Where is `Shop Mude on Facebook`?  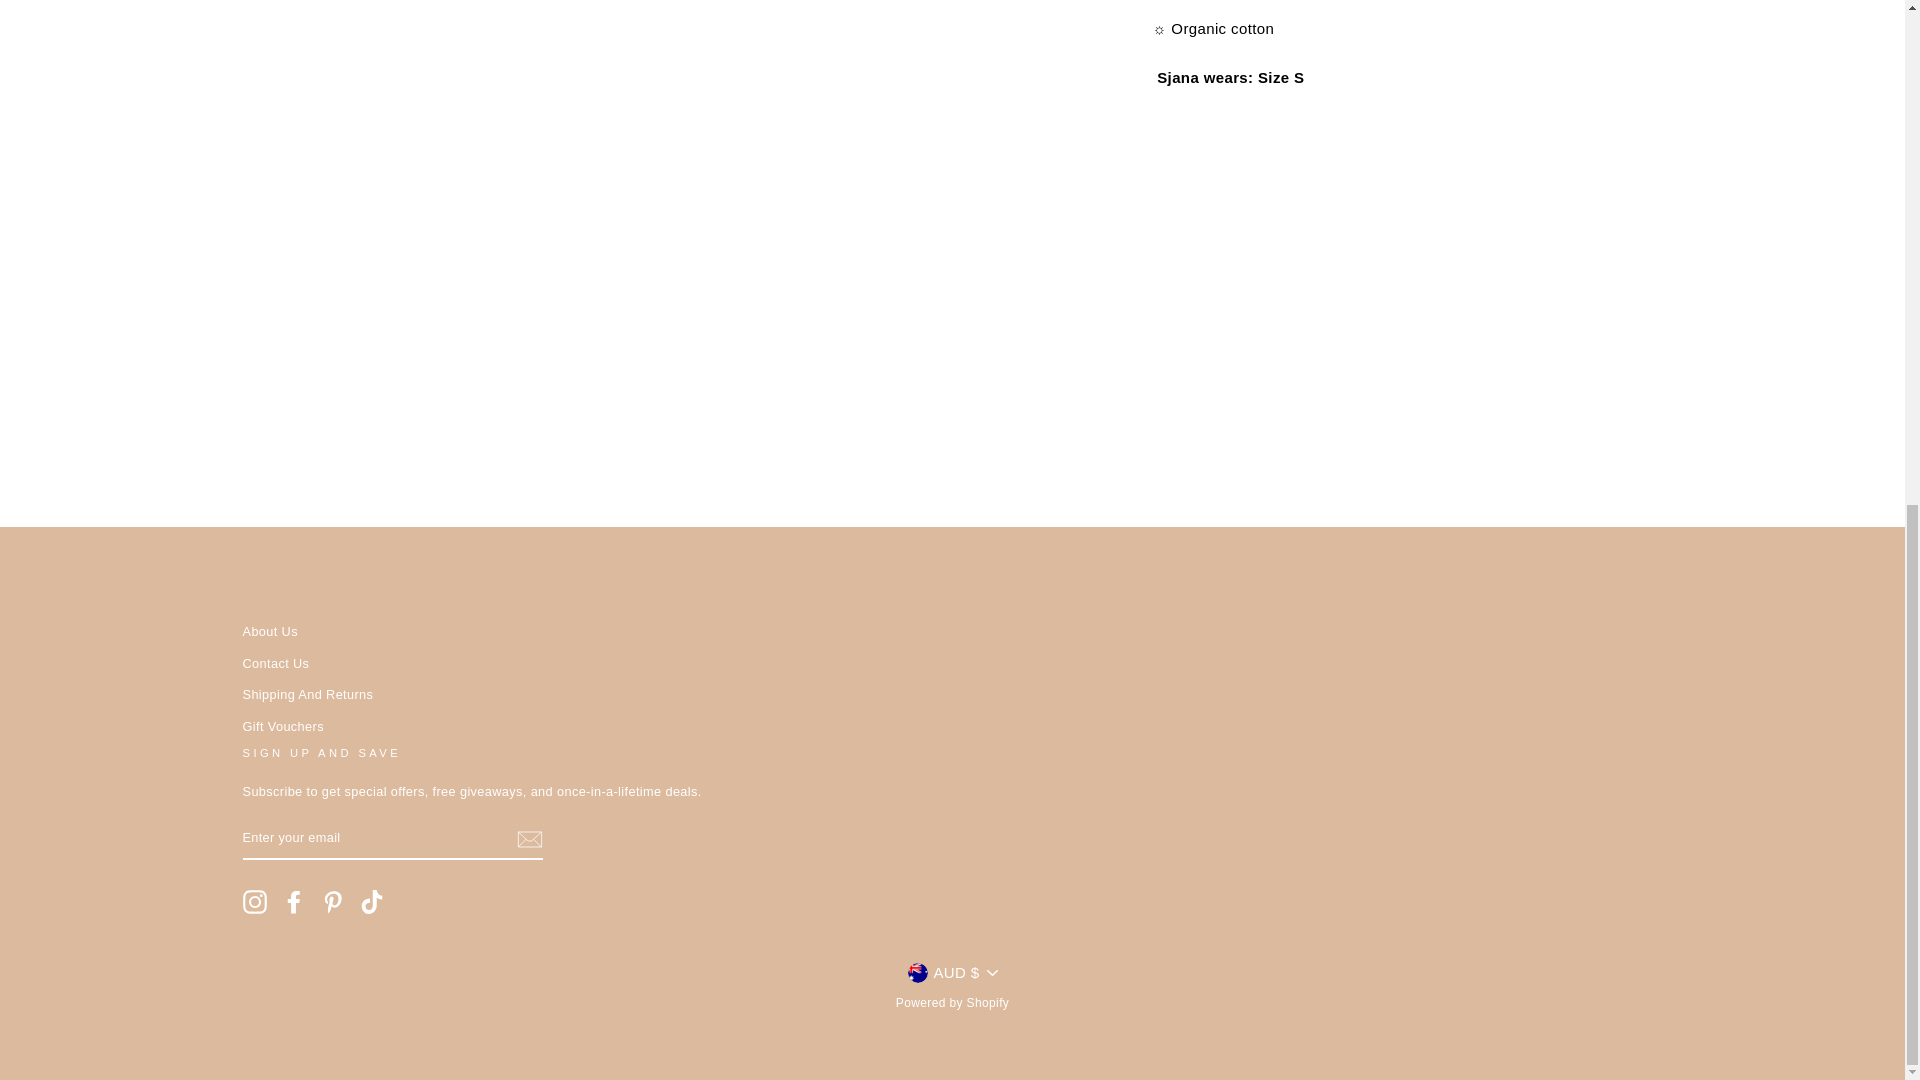
Shop Mude on Facebook is located at coordinates (294, 901).